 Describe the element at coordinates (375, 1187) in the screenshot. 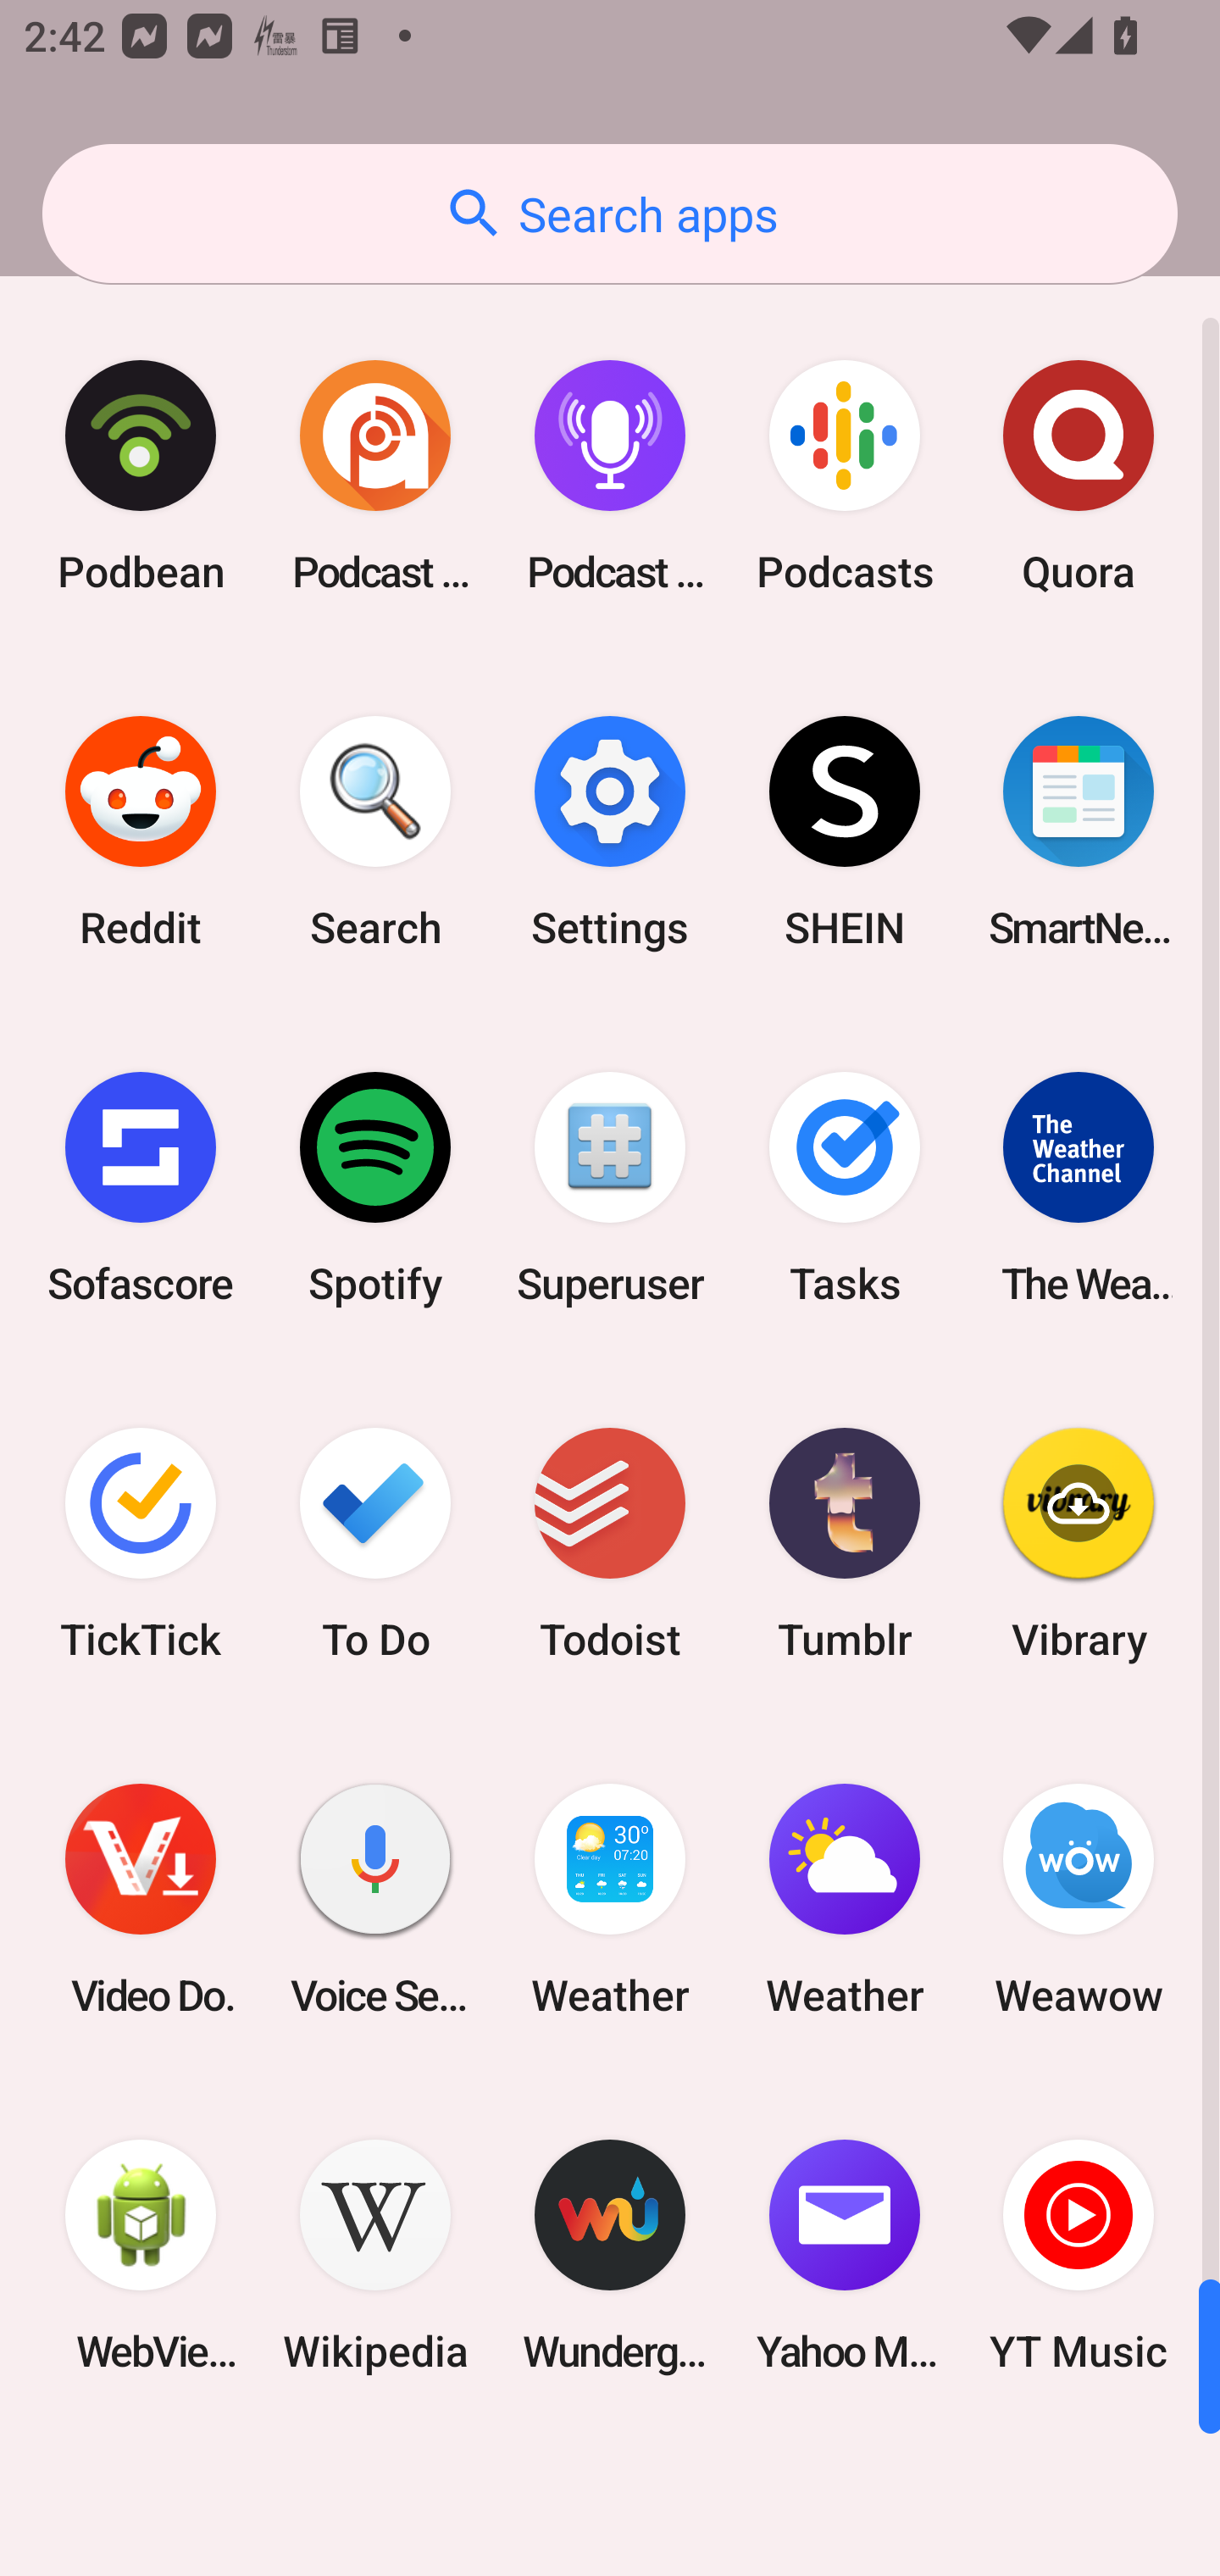

I see `Spotify` at that location.